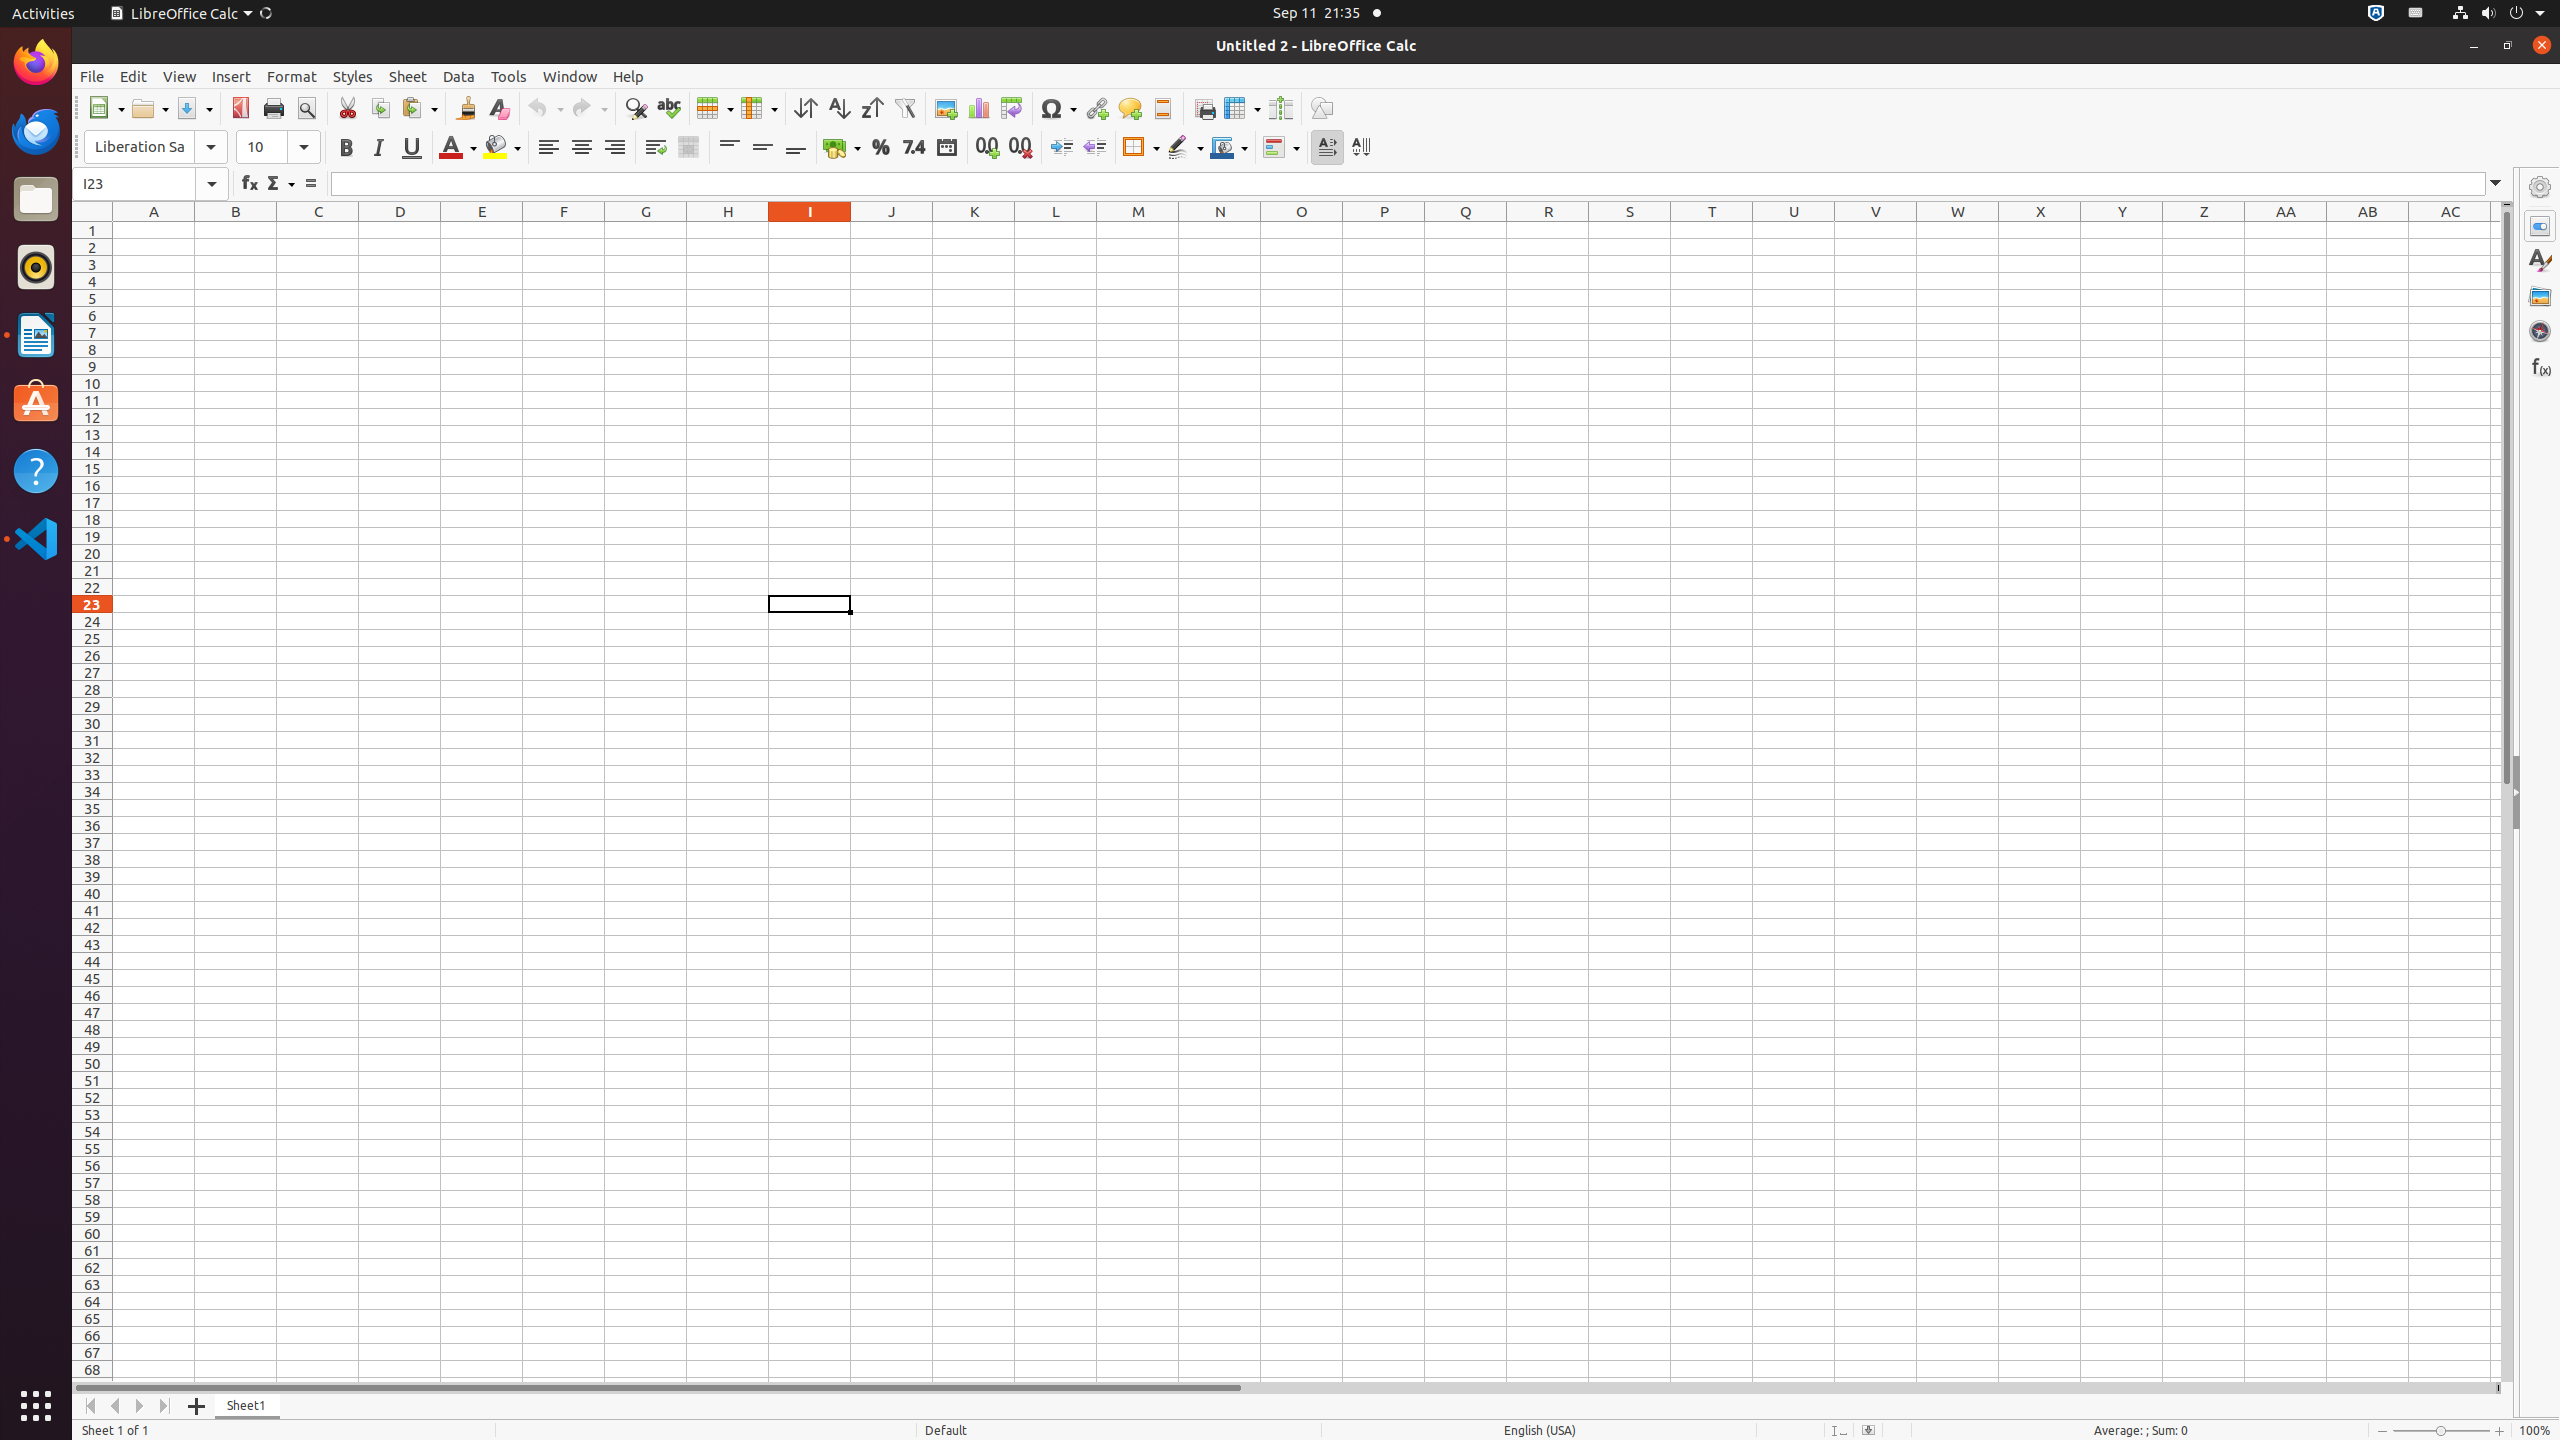 This screenshot has height=1440, width=2560. Describe the element at coordinates (759, 108) in the screenshot. I see `Column` at that location.